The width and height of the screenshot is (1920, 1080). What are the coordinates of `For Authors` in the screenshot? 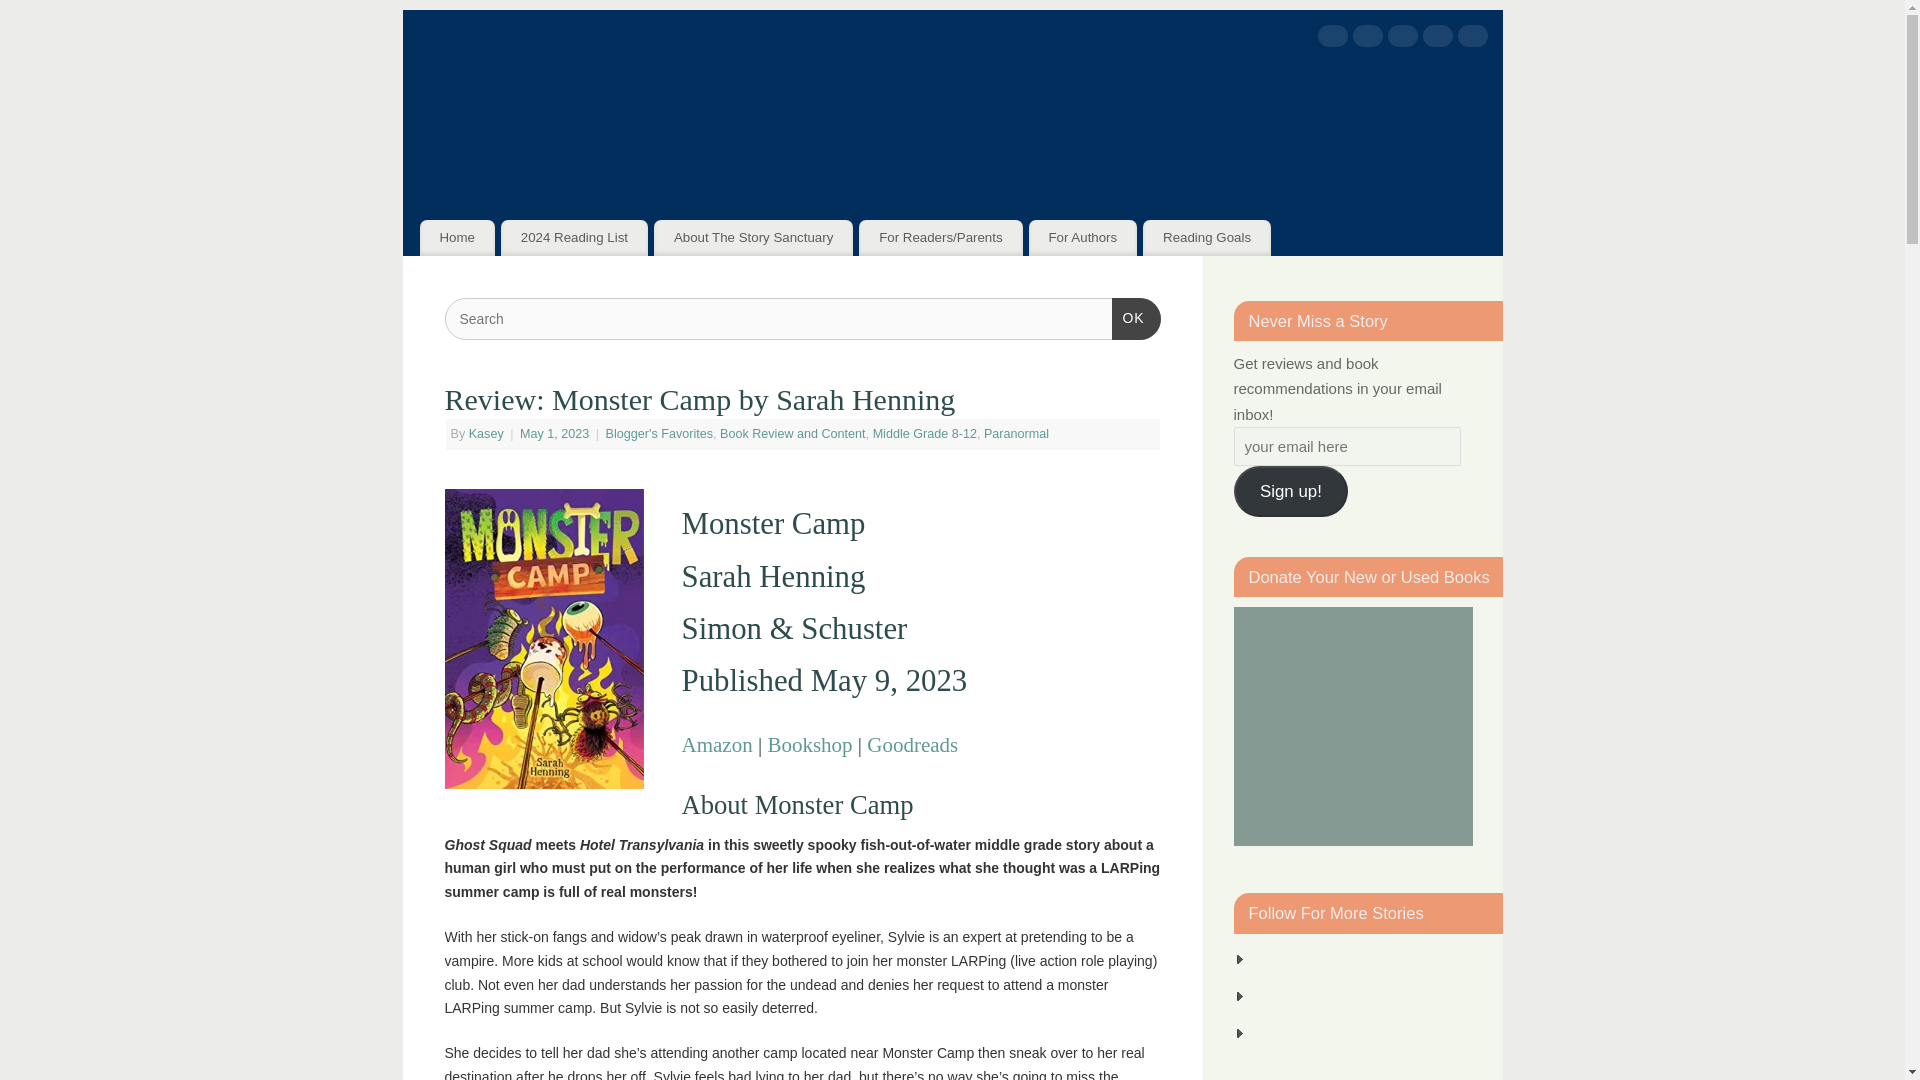 It's located at (1084, 238).